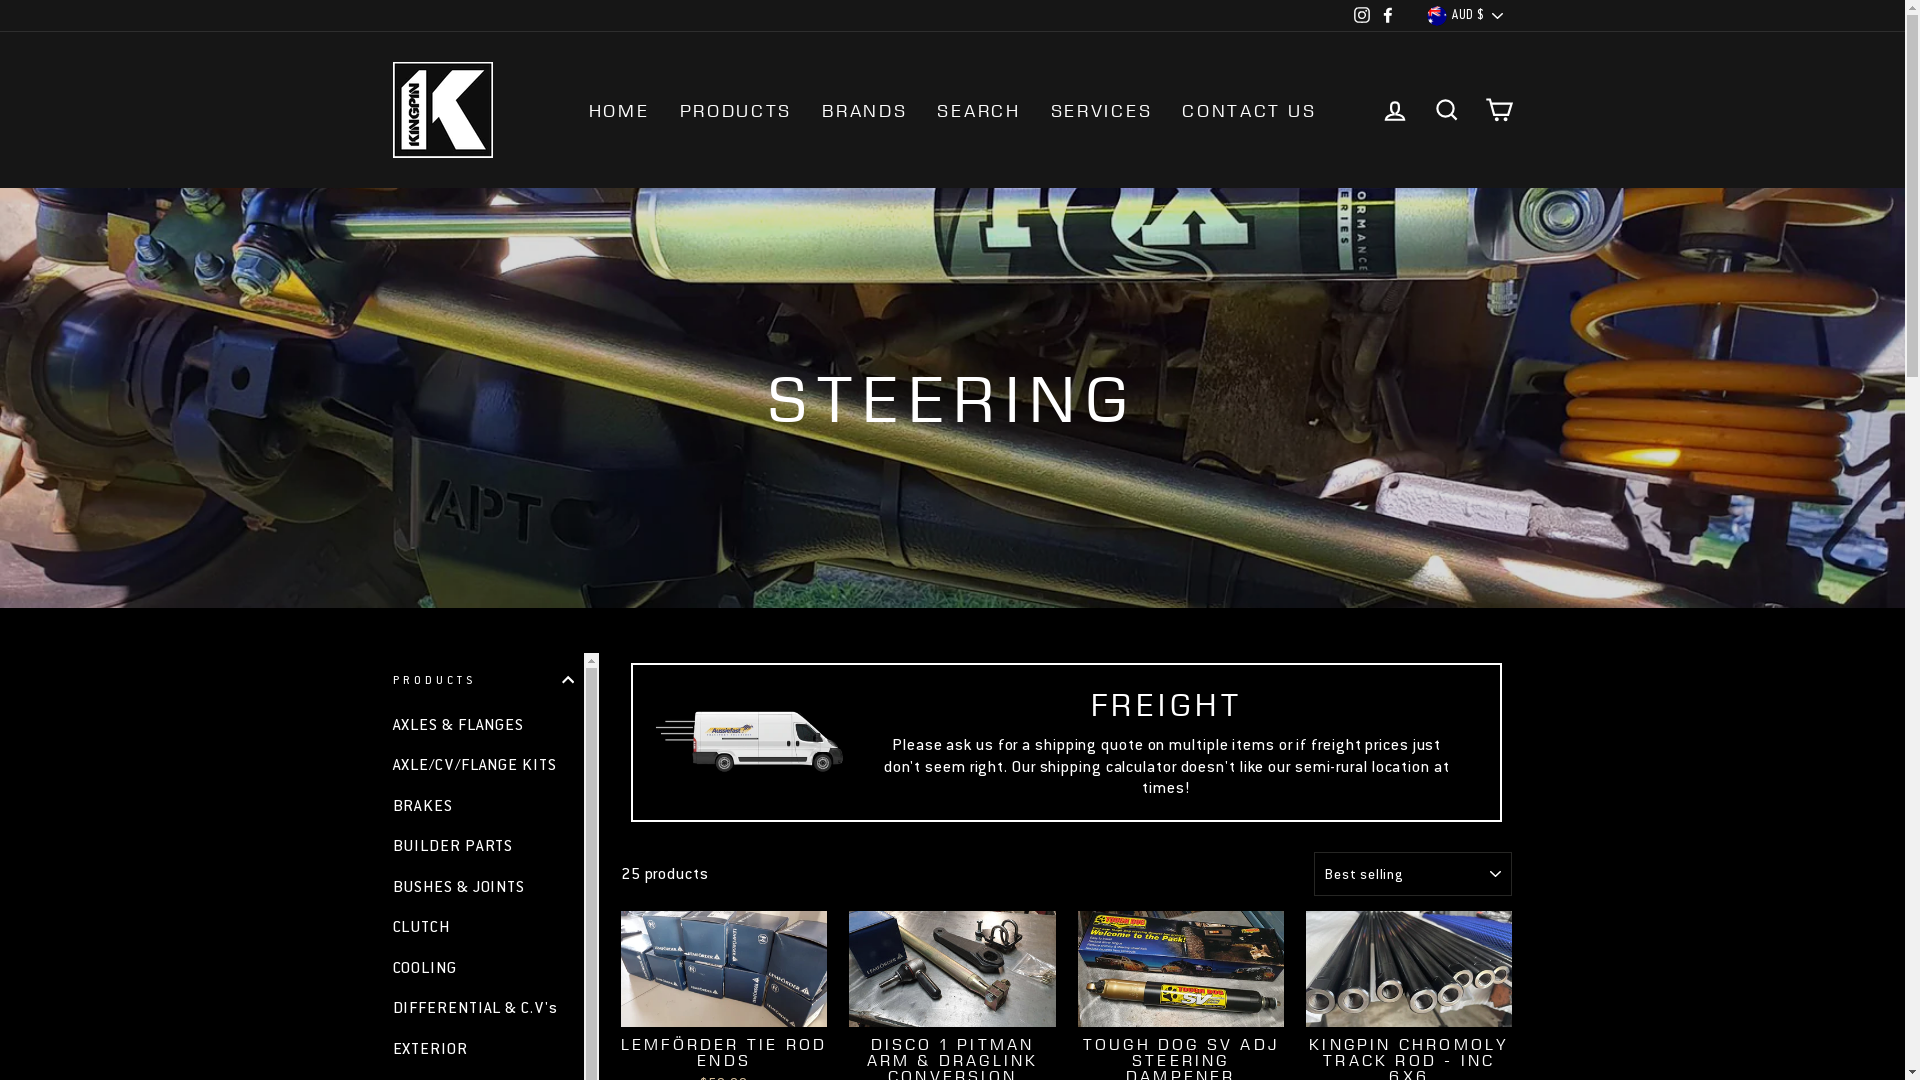 The width and height of the screenshot is (1920, 1080). I want to click on HOME, so click(620, 110).